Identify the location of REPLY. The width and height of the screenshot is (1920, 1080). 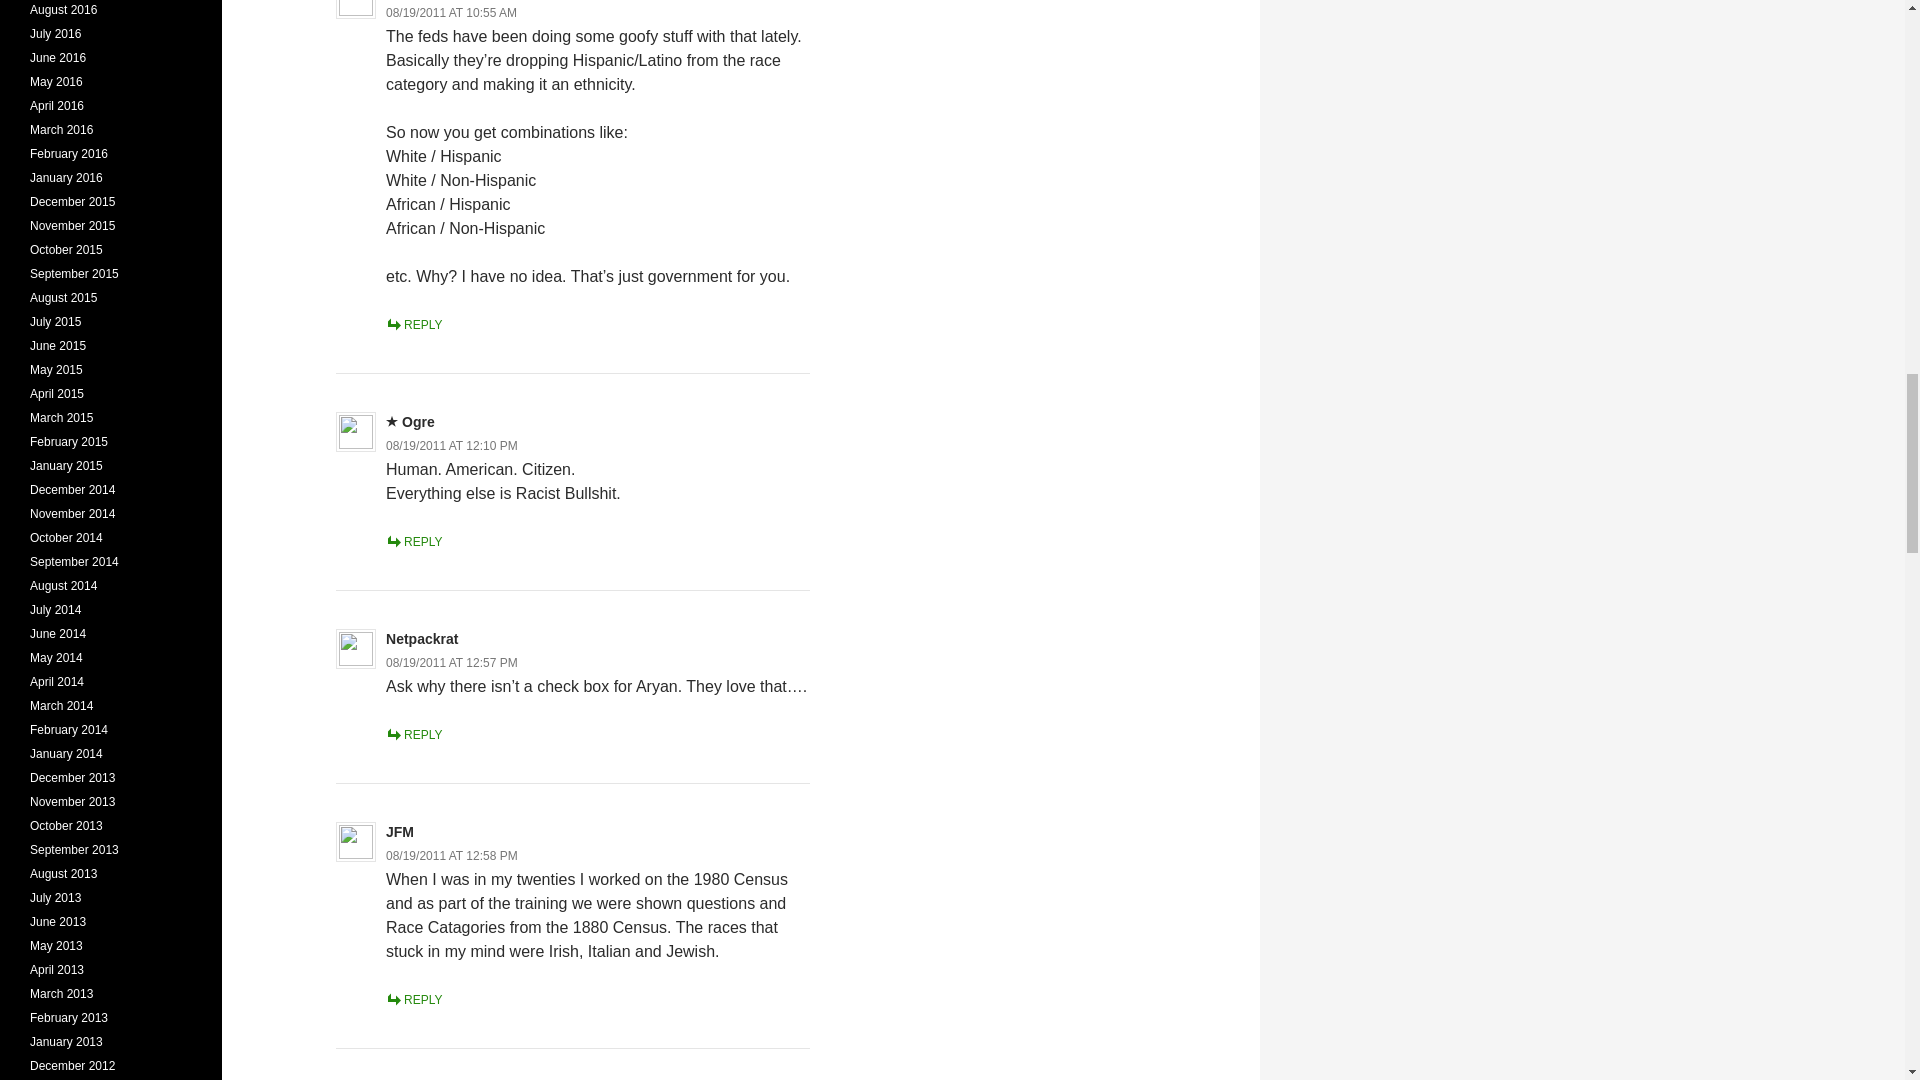
(413, 541).